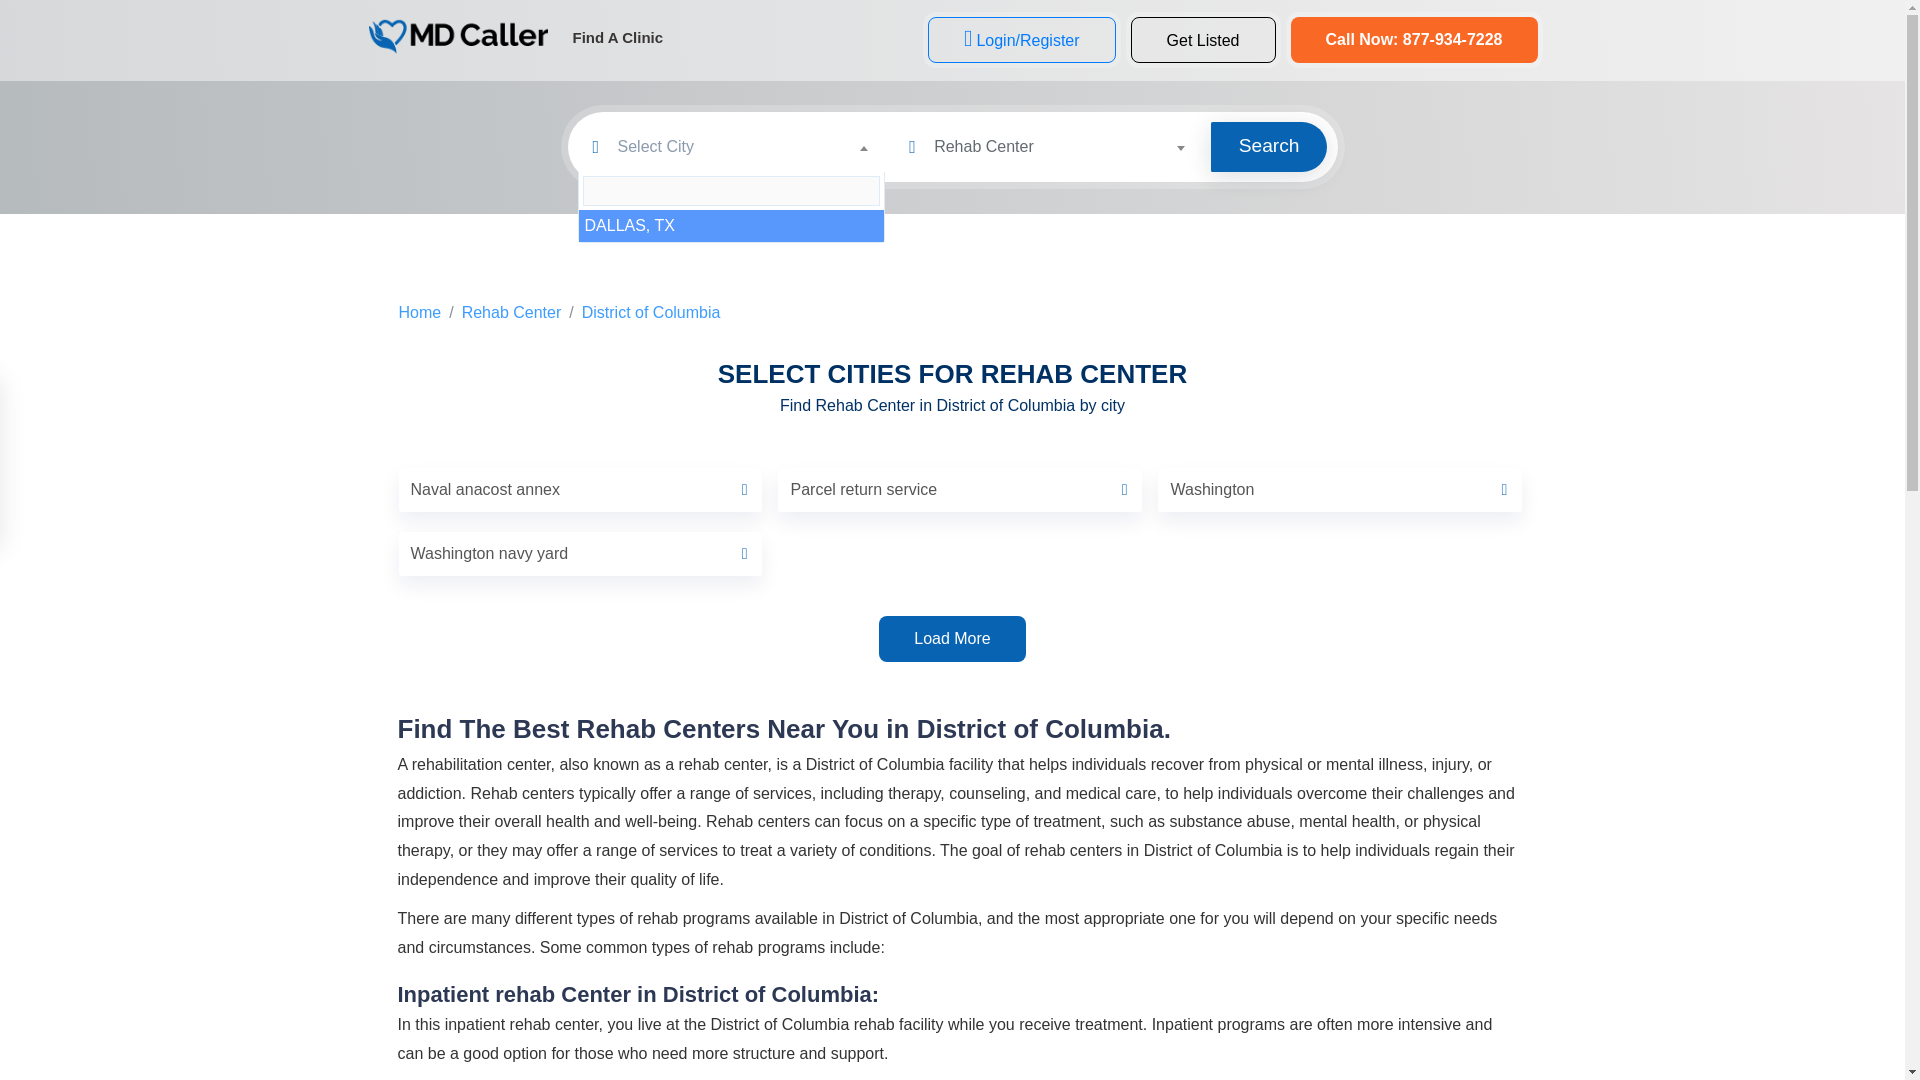 The image size is (1920, 1080). Describe the element at coordinates (580, 554) in the screenshot. I see `Washington navy yard` at that location.